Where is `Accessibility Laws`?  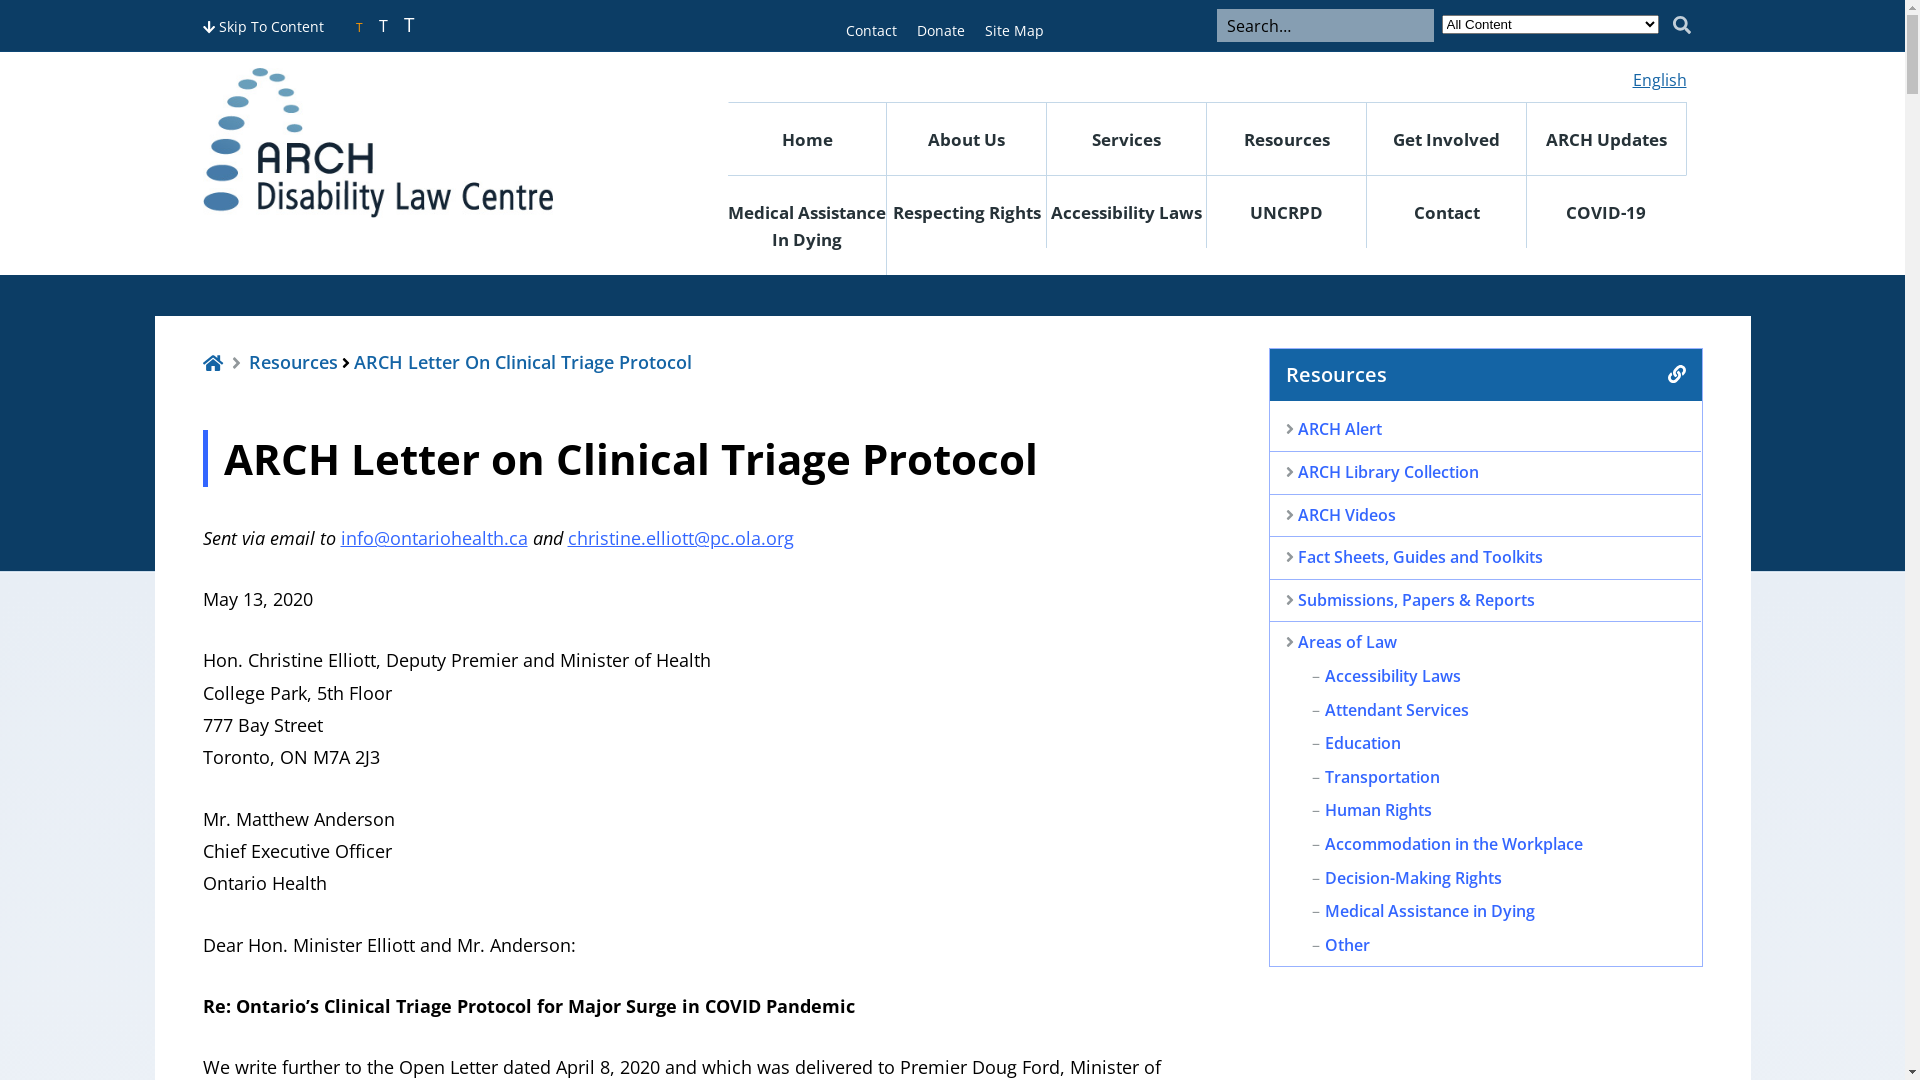 Accessibility Laws is located at coordinates (1127, 212).